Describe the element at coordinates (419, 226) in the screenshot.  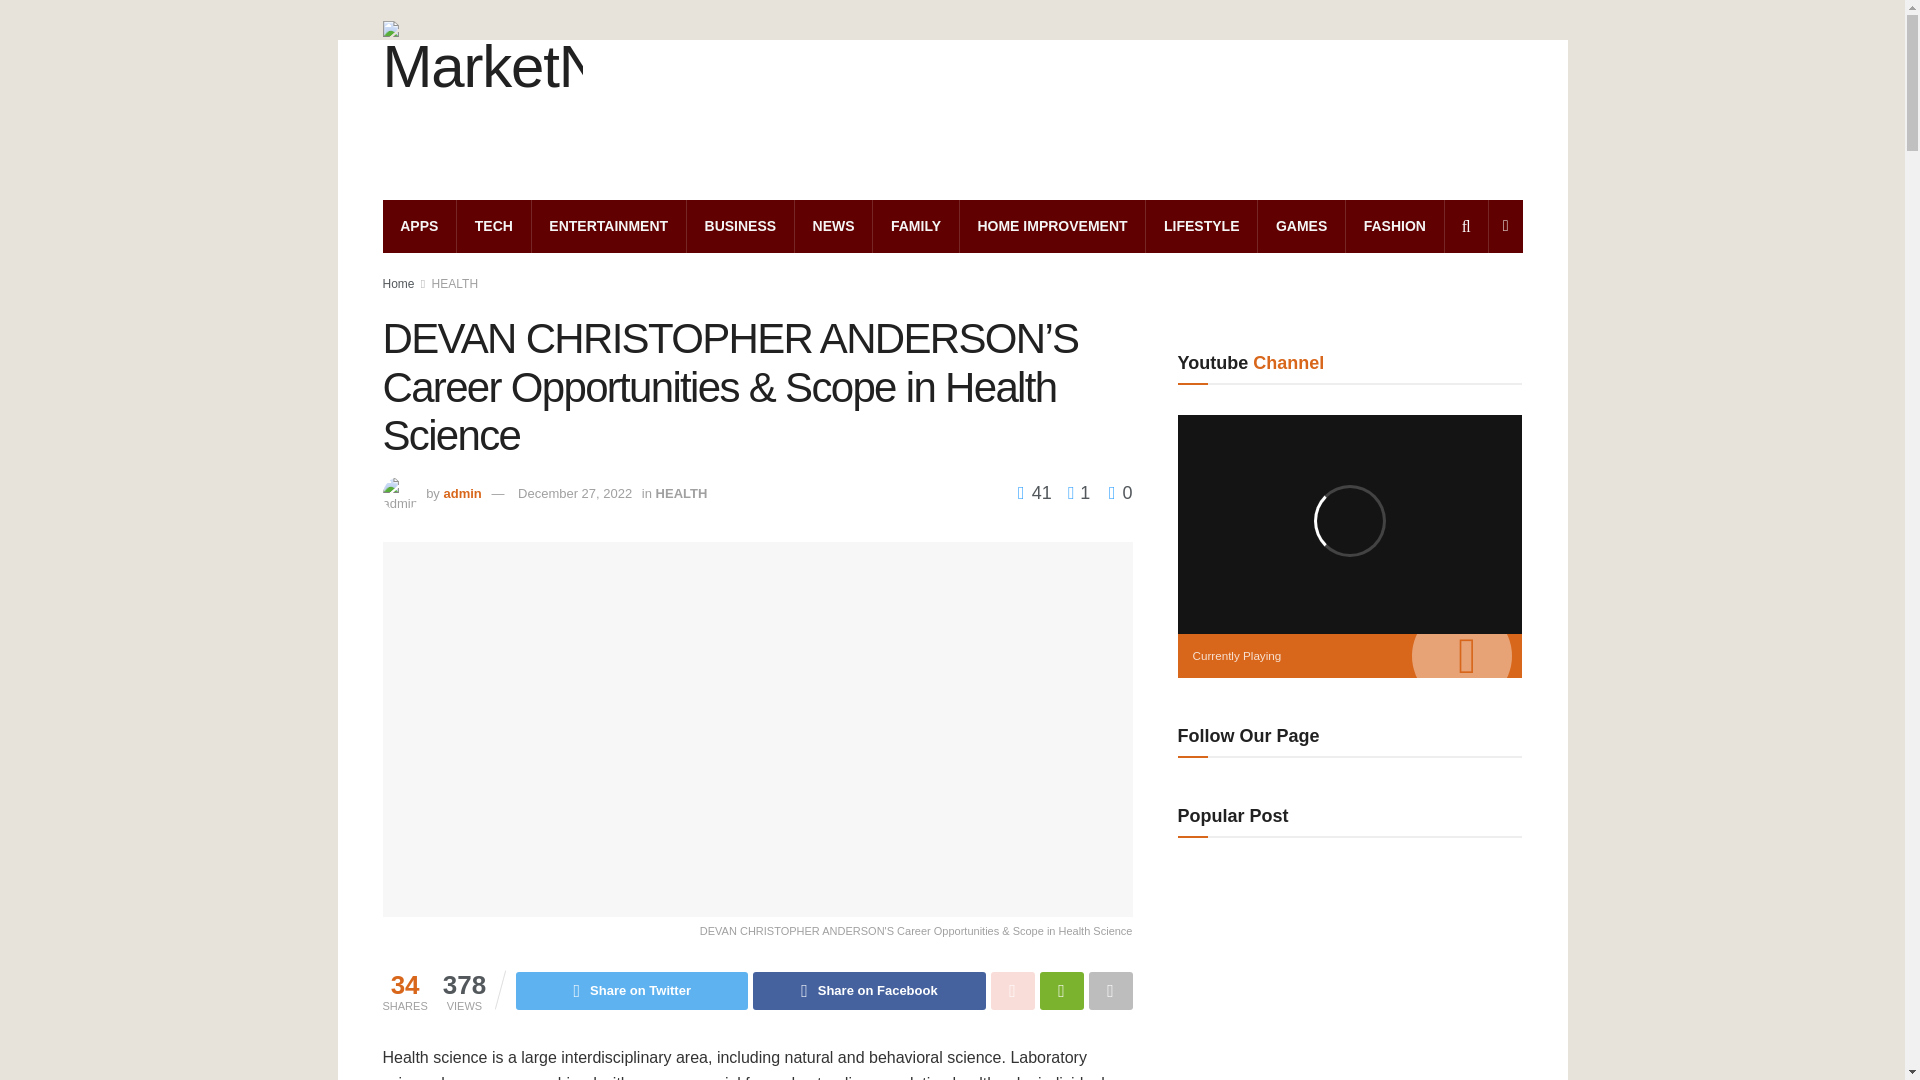
I see `APPS` at that location.